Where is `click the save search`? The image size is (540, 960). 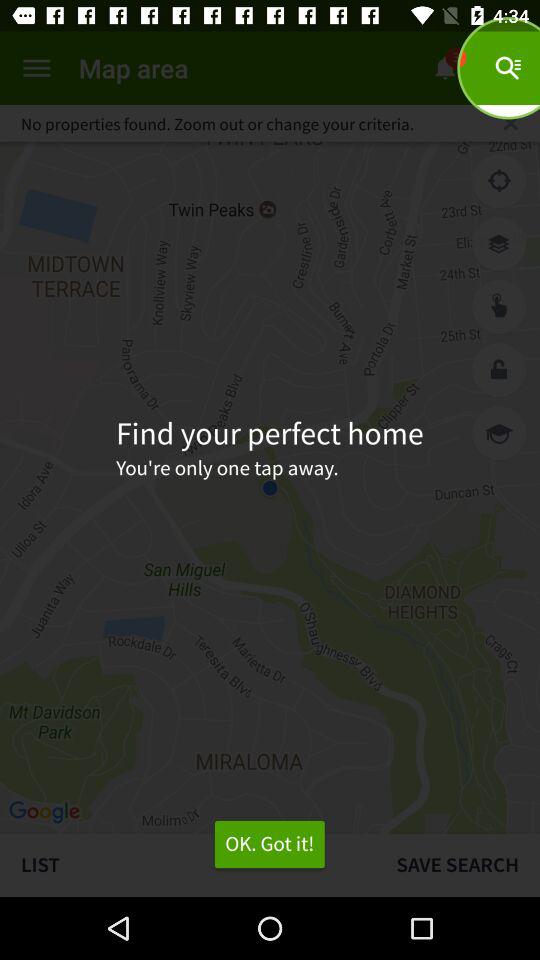
click the save search is located at coordinates (458, 864).